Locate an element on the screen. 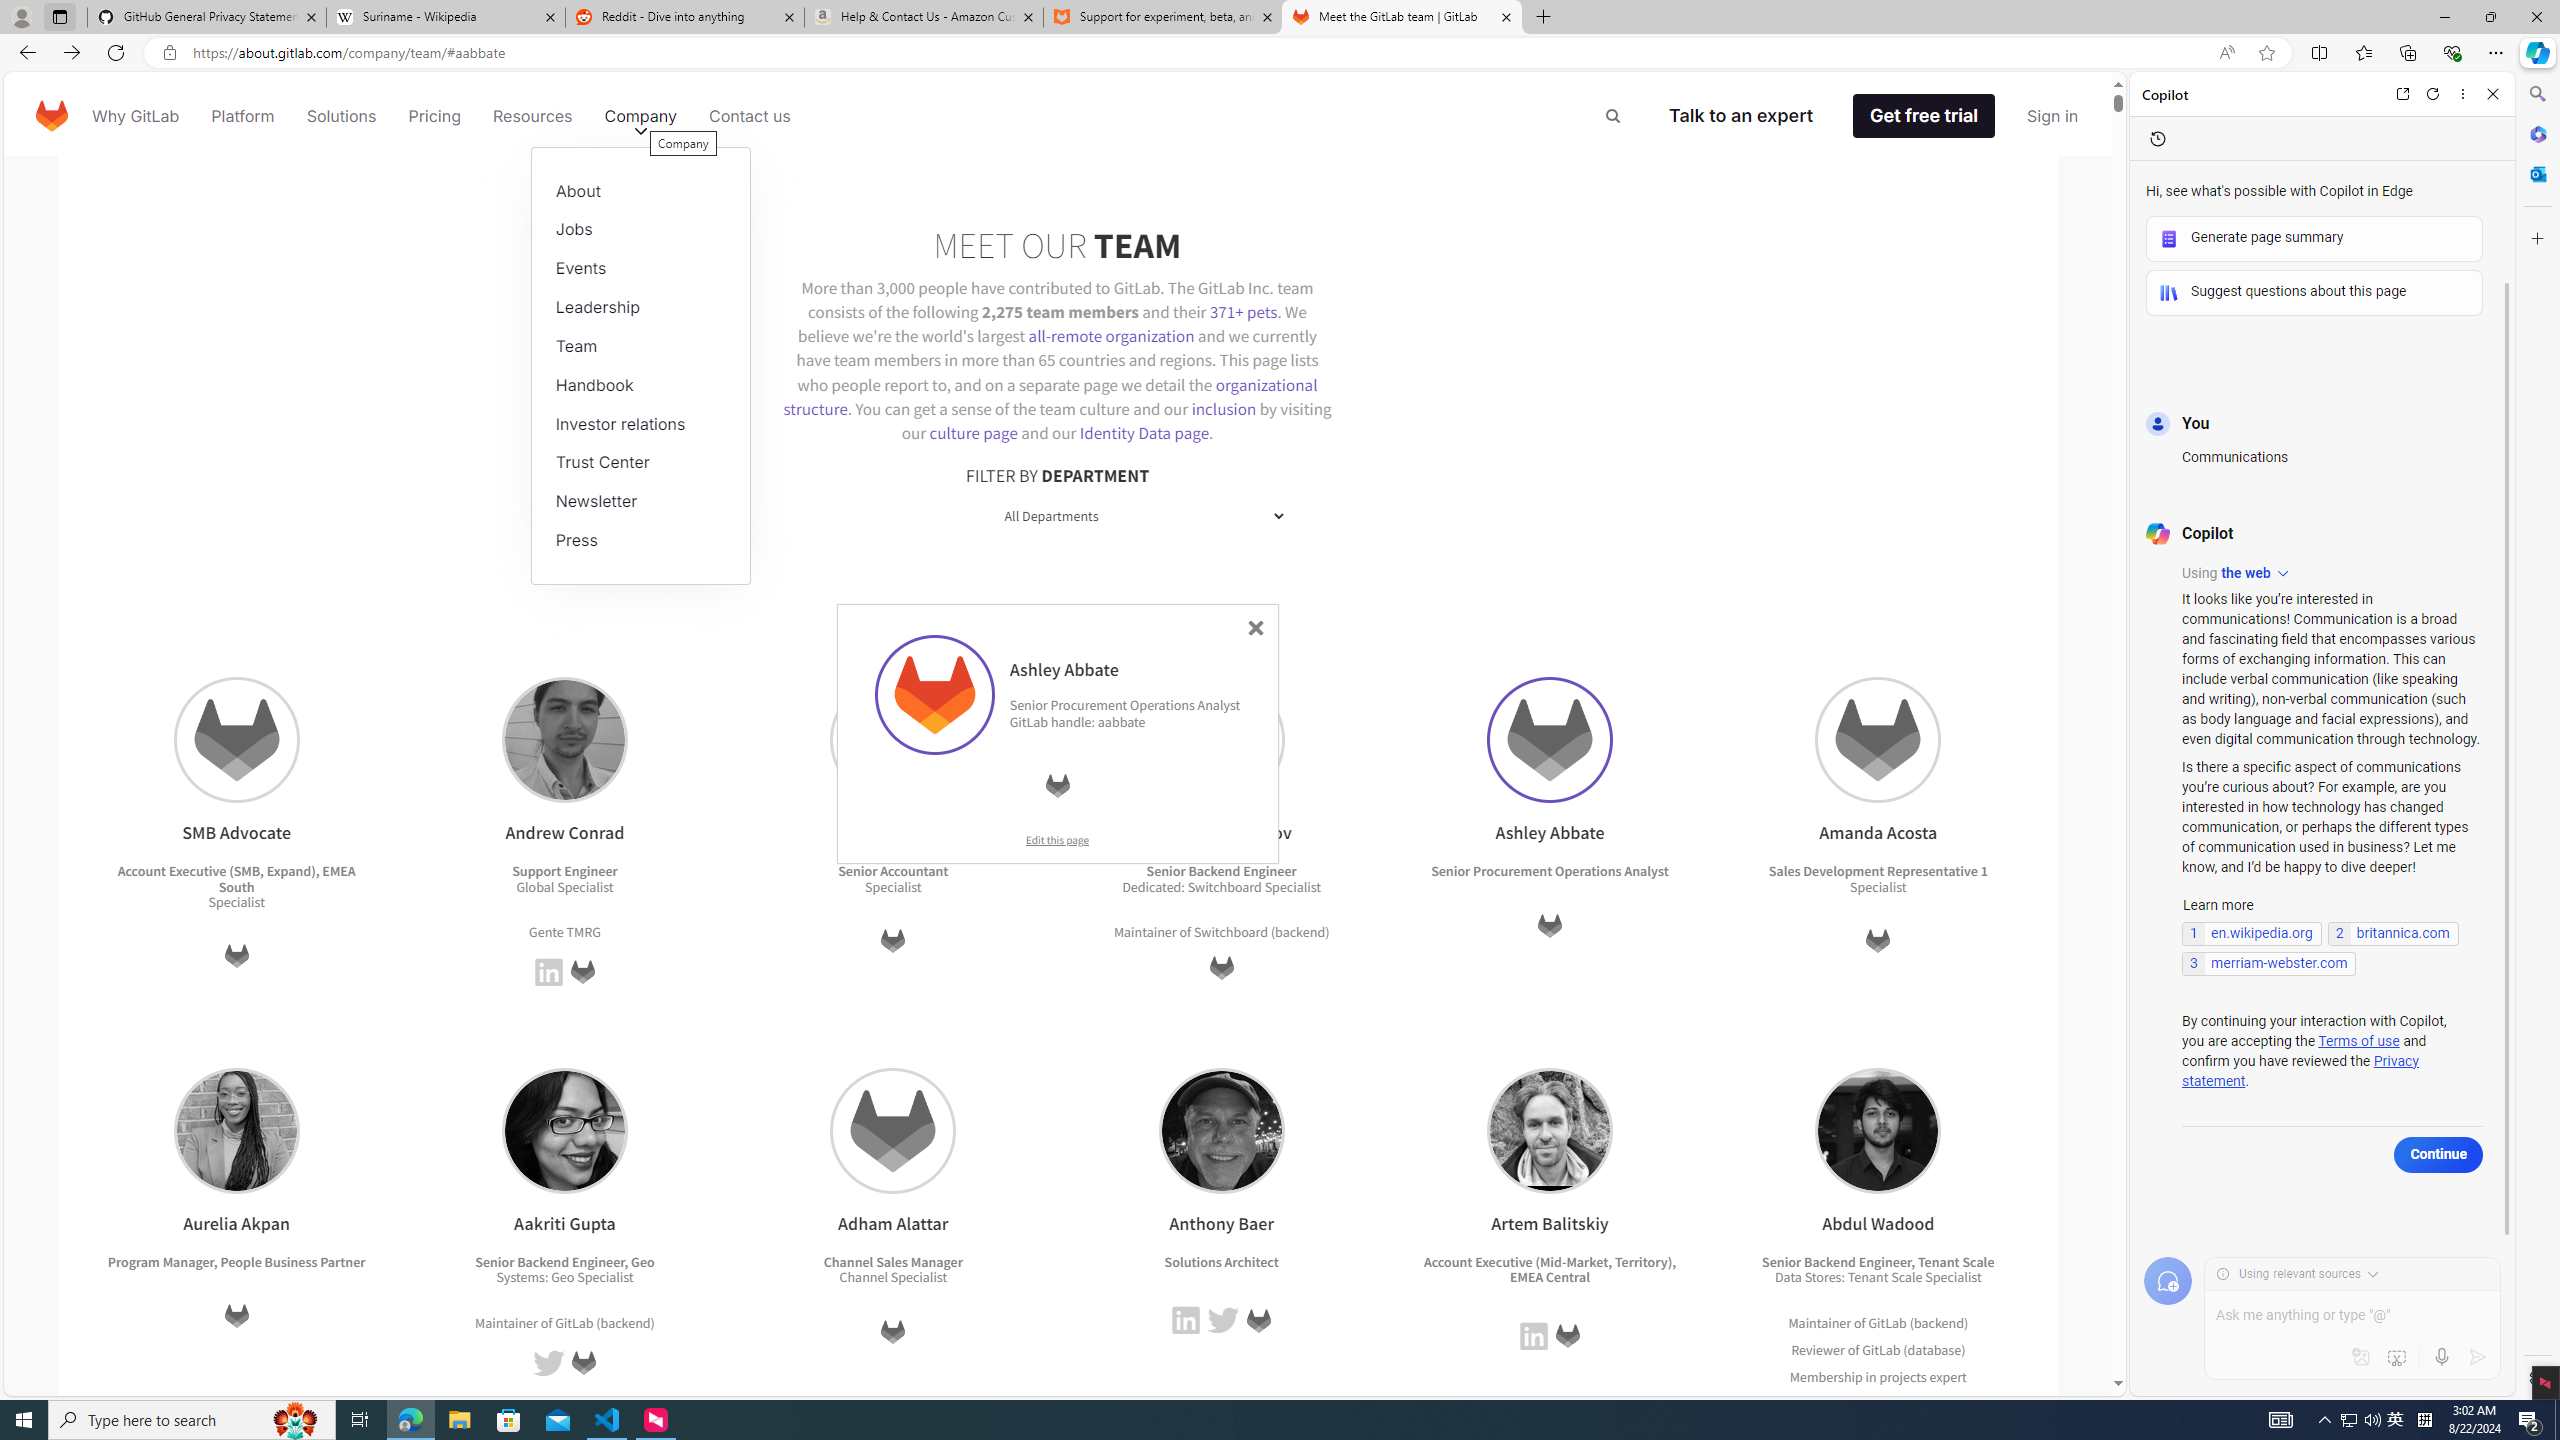 The width and height of the screenshot is (2560, 1440). Sales Development Representative 1 is located at coordinates (1878, 872).